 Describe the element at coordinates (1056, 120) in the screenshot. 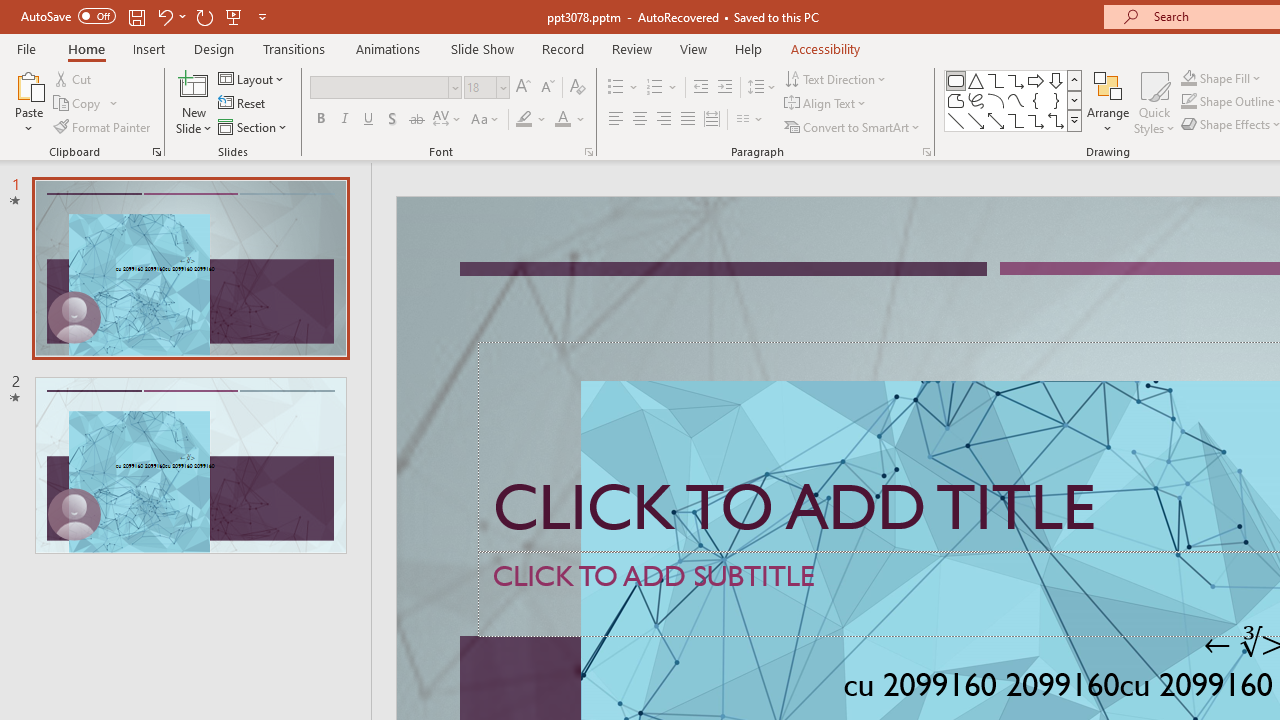

I see `Connector: Elbow Double-Arrow` at that location.